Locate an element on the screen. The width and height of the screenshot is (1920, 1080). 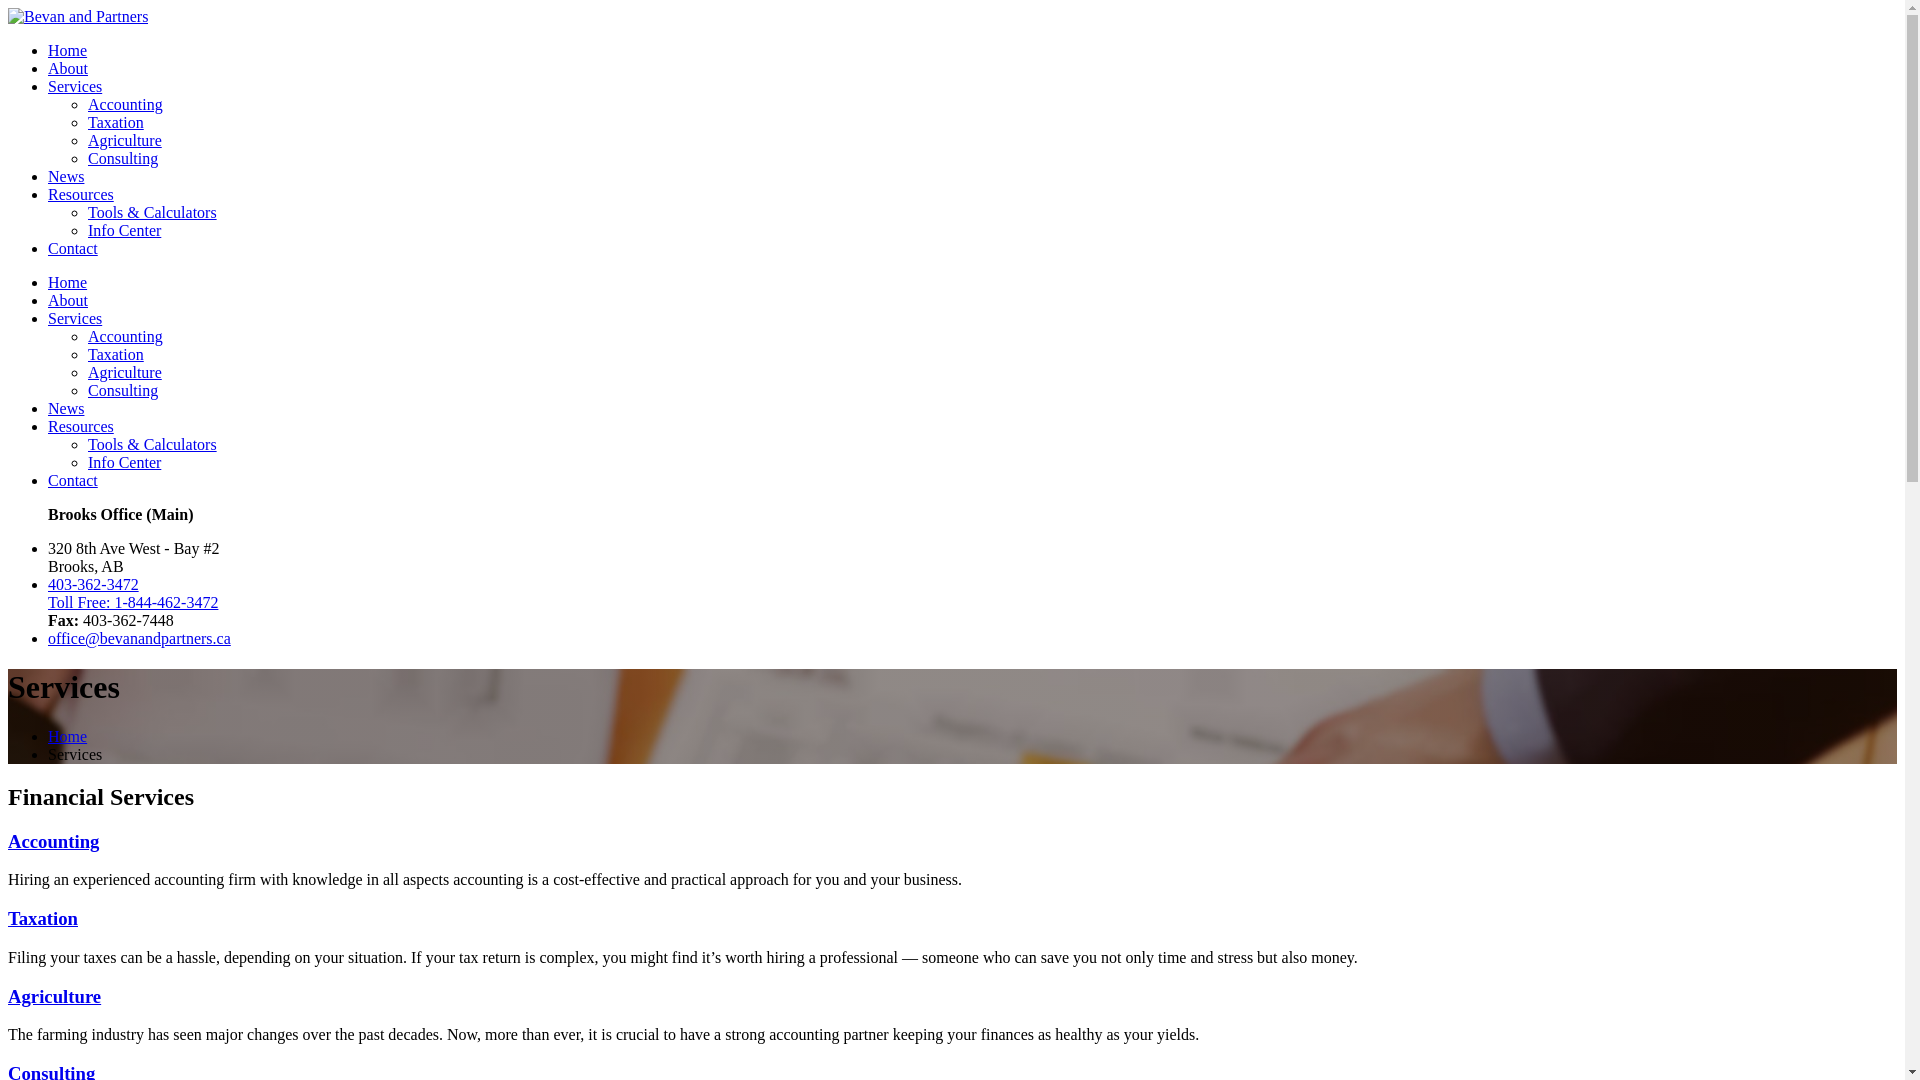
Resources is located at coordinates (81, 194).